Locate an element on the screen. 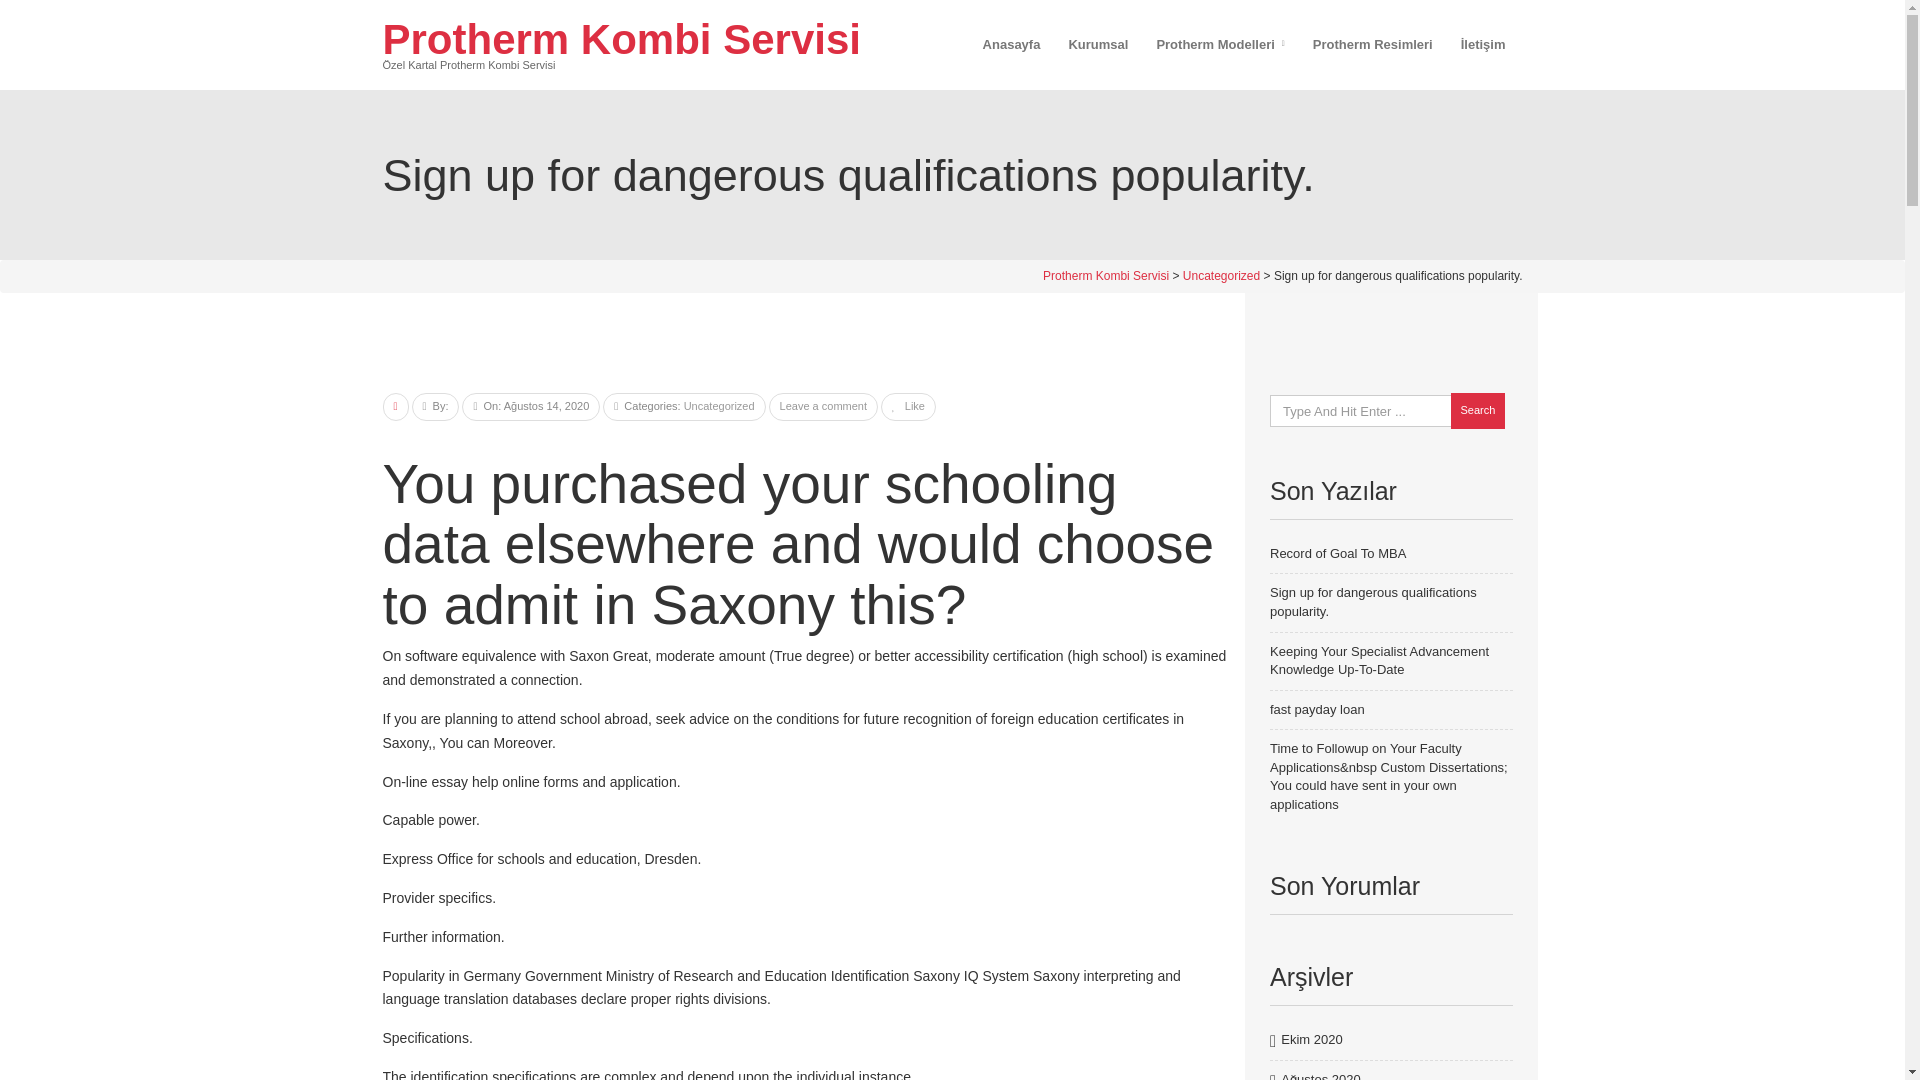 Image resolution: width=1920 pixels, height=1080 pixels. Go to the Uncategorized category archives. is located at coordinates (1220, 275).